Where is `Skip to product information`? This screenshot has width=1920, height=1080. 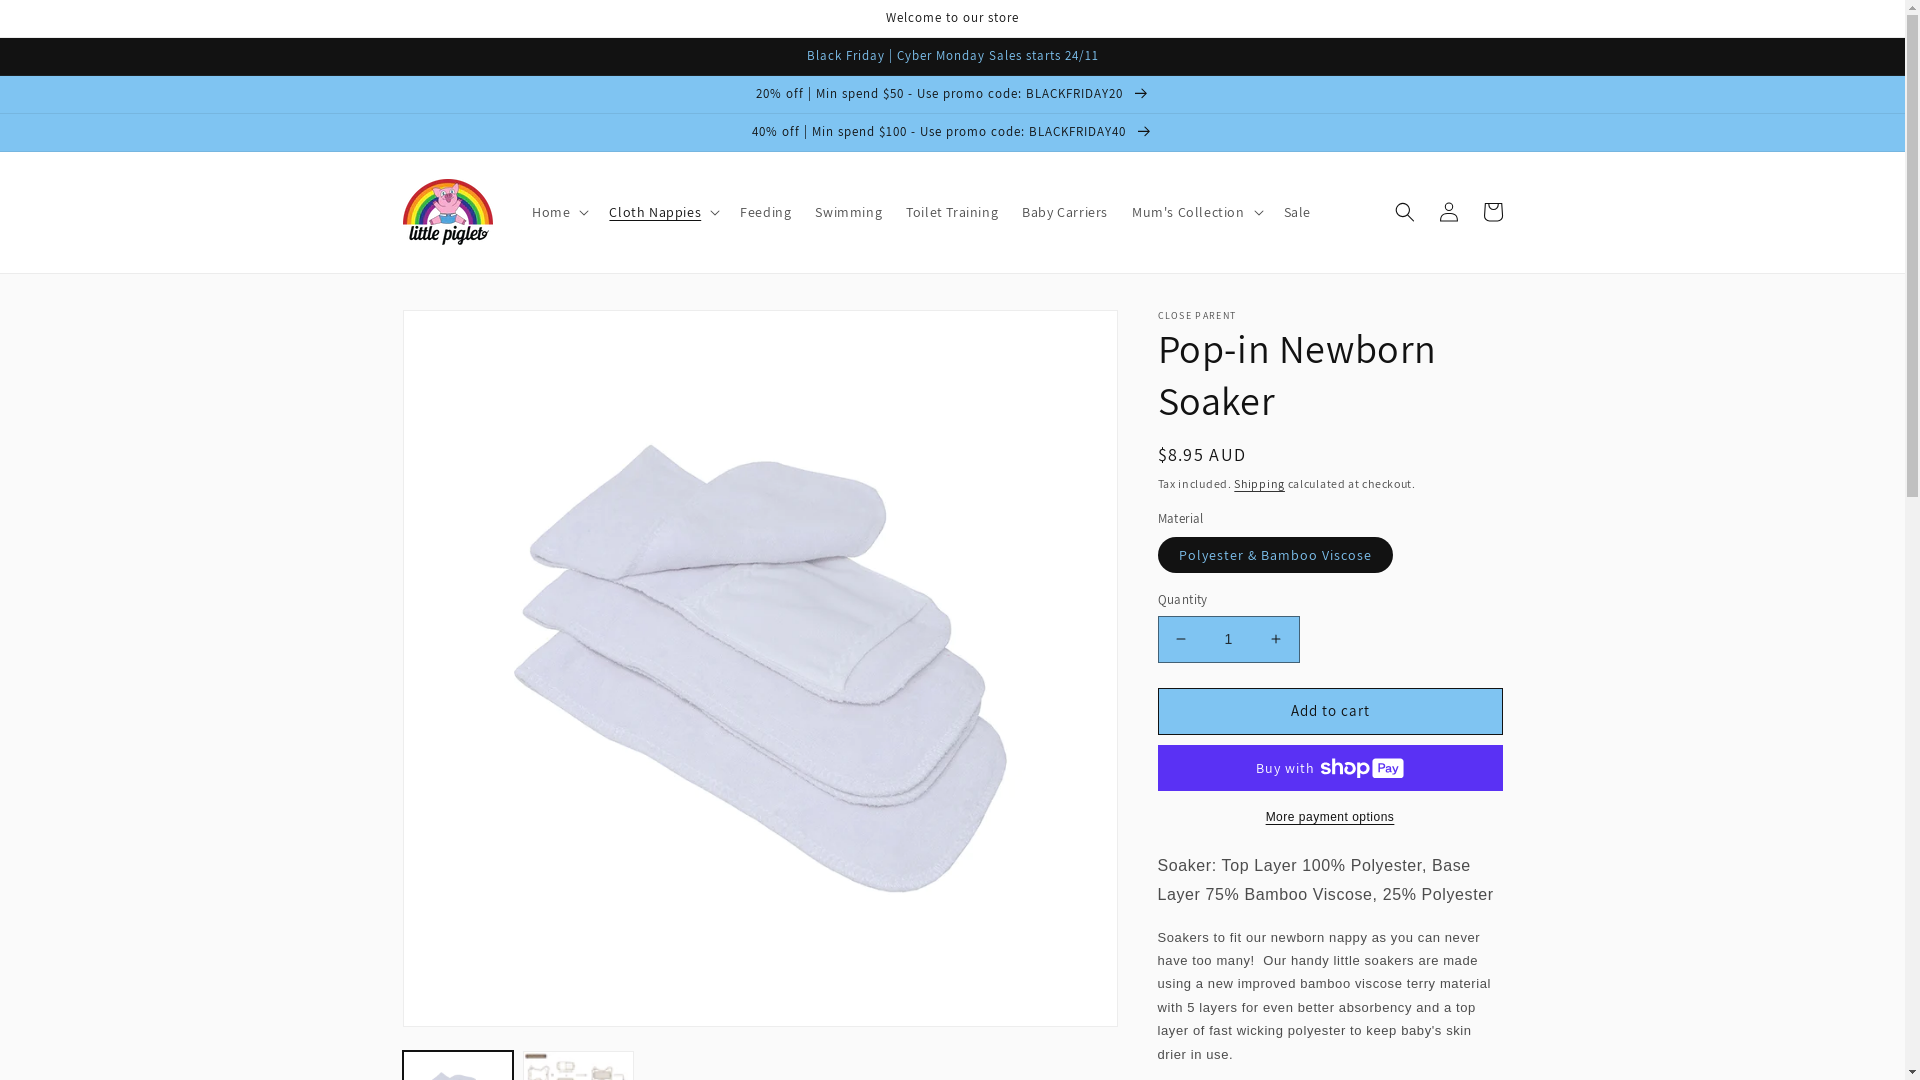
Skip to product information is located at coordinates (463, 332).